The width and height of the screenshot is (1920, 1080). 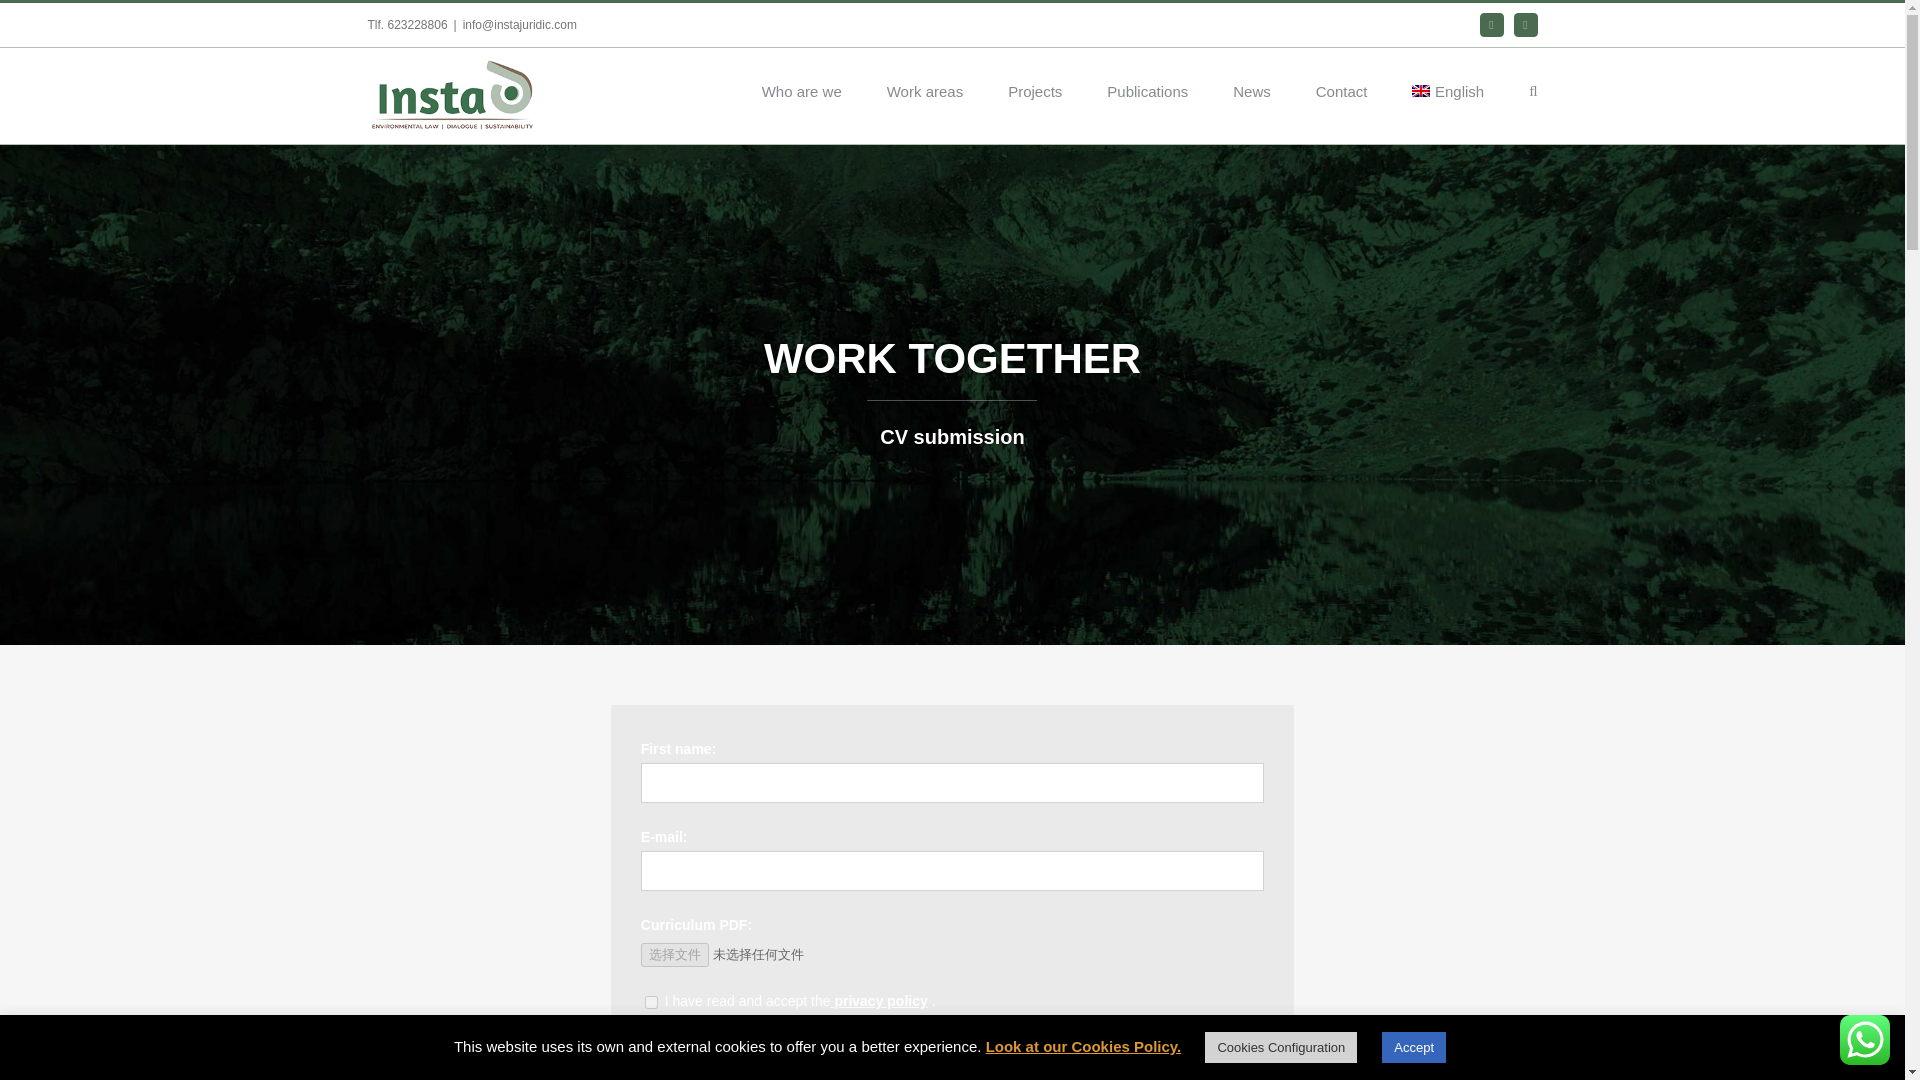 I want to click on Publications, so click(x=1148, y=89).